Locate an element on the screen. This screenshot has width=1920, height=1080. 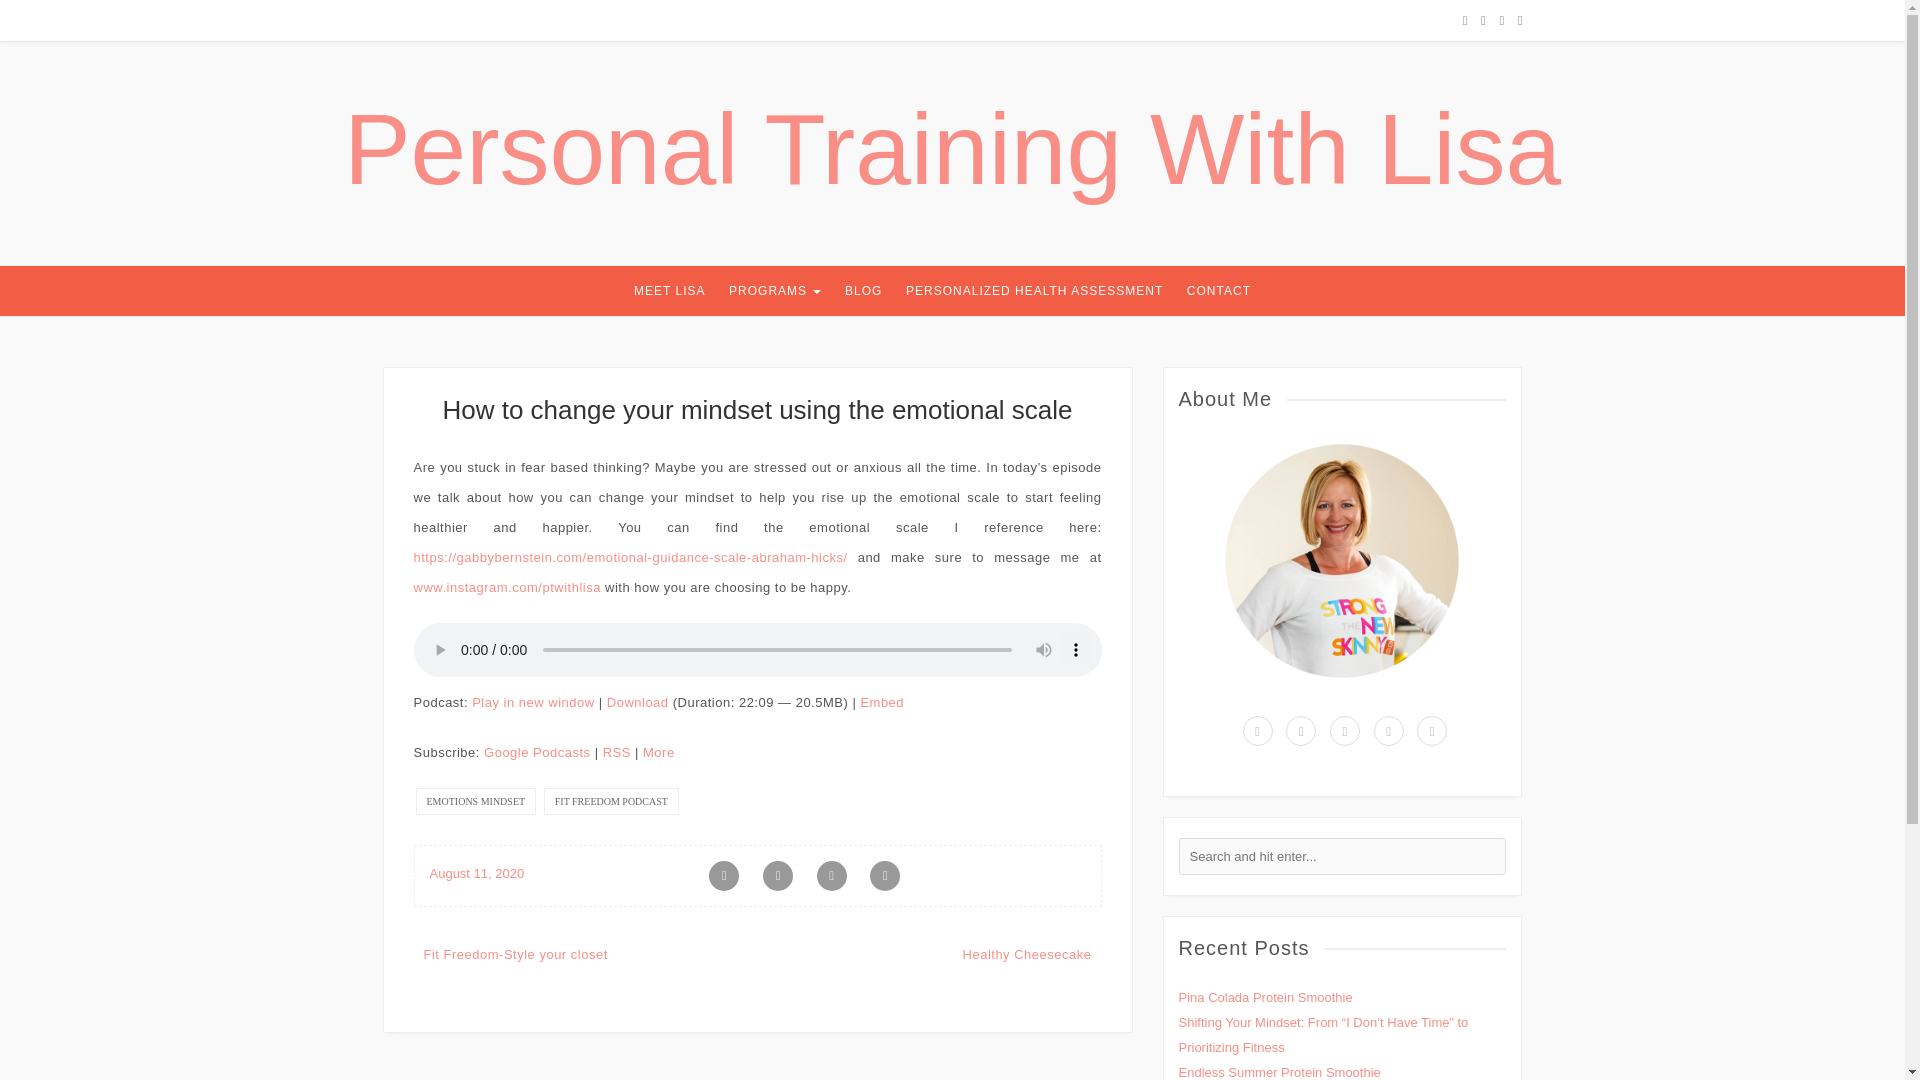
MEET LISA is located at coordinates (668, 290).